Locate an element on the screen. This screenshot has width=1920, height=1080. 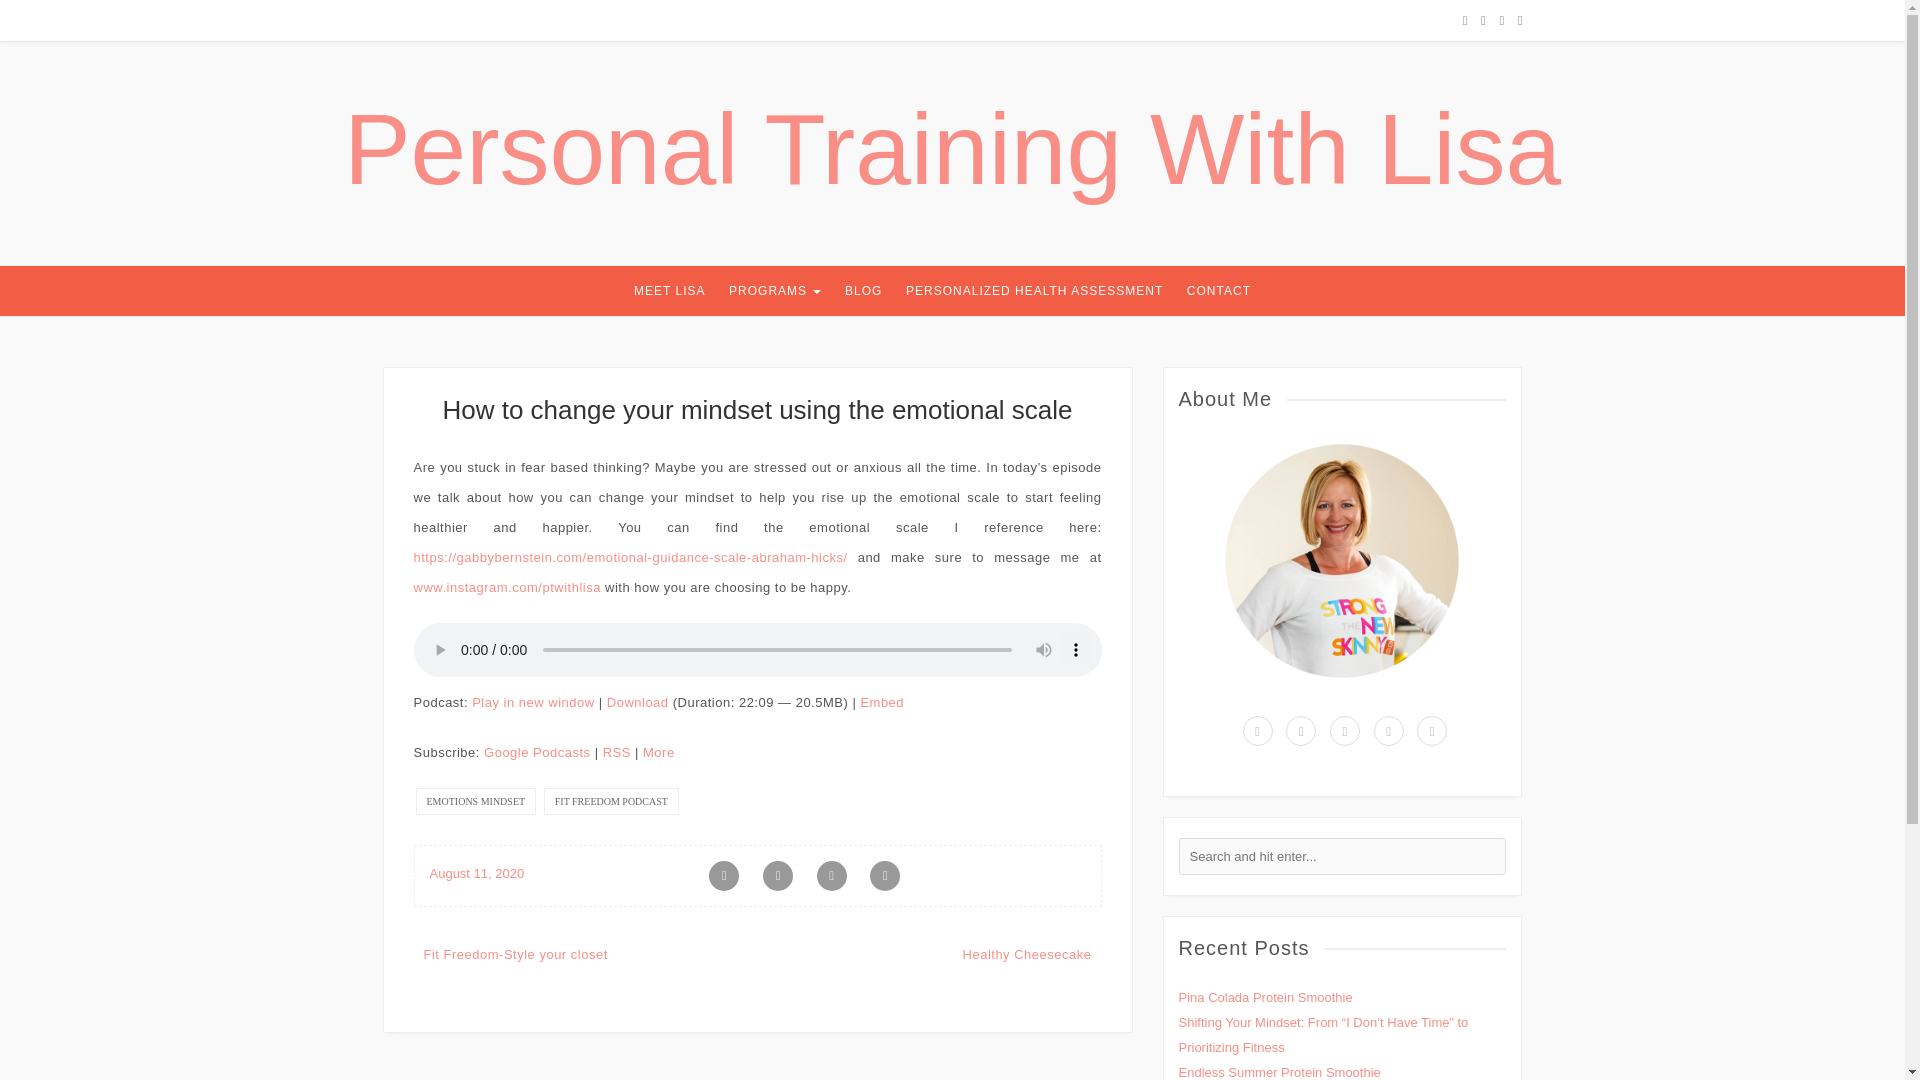
MEET LISA is located at coordinates (668, 290).